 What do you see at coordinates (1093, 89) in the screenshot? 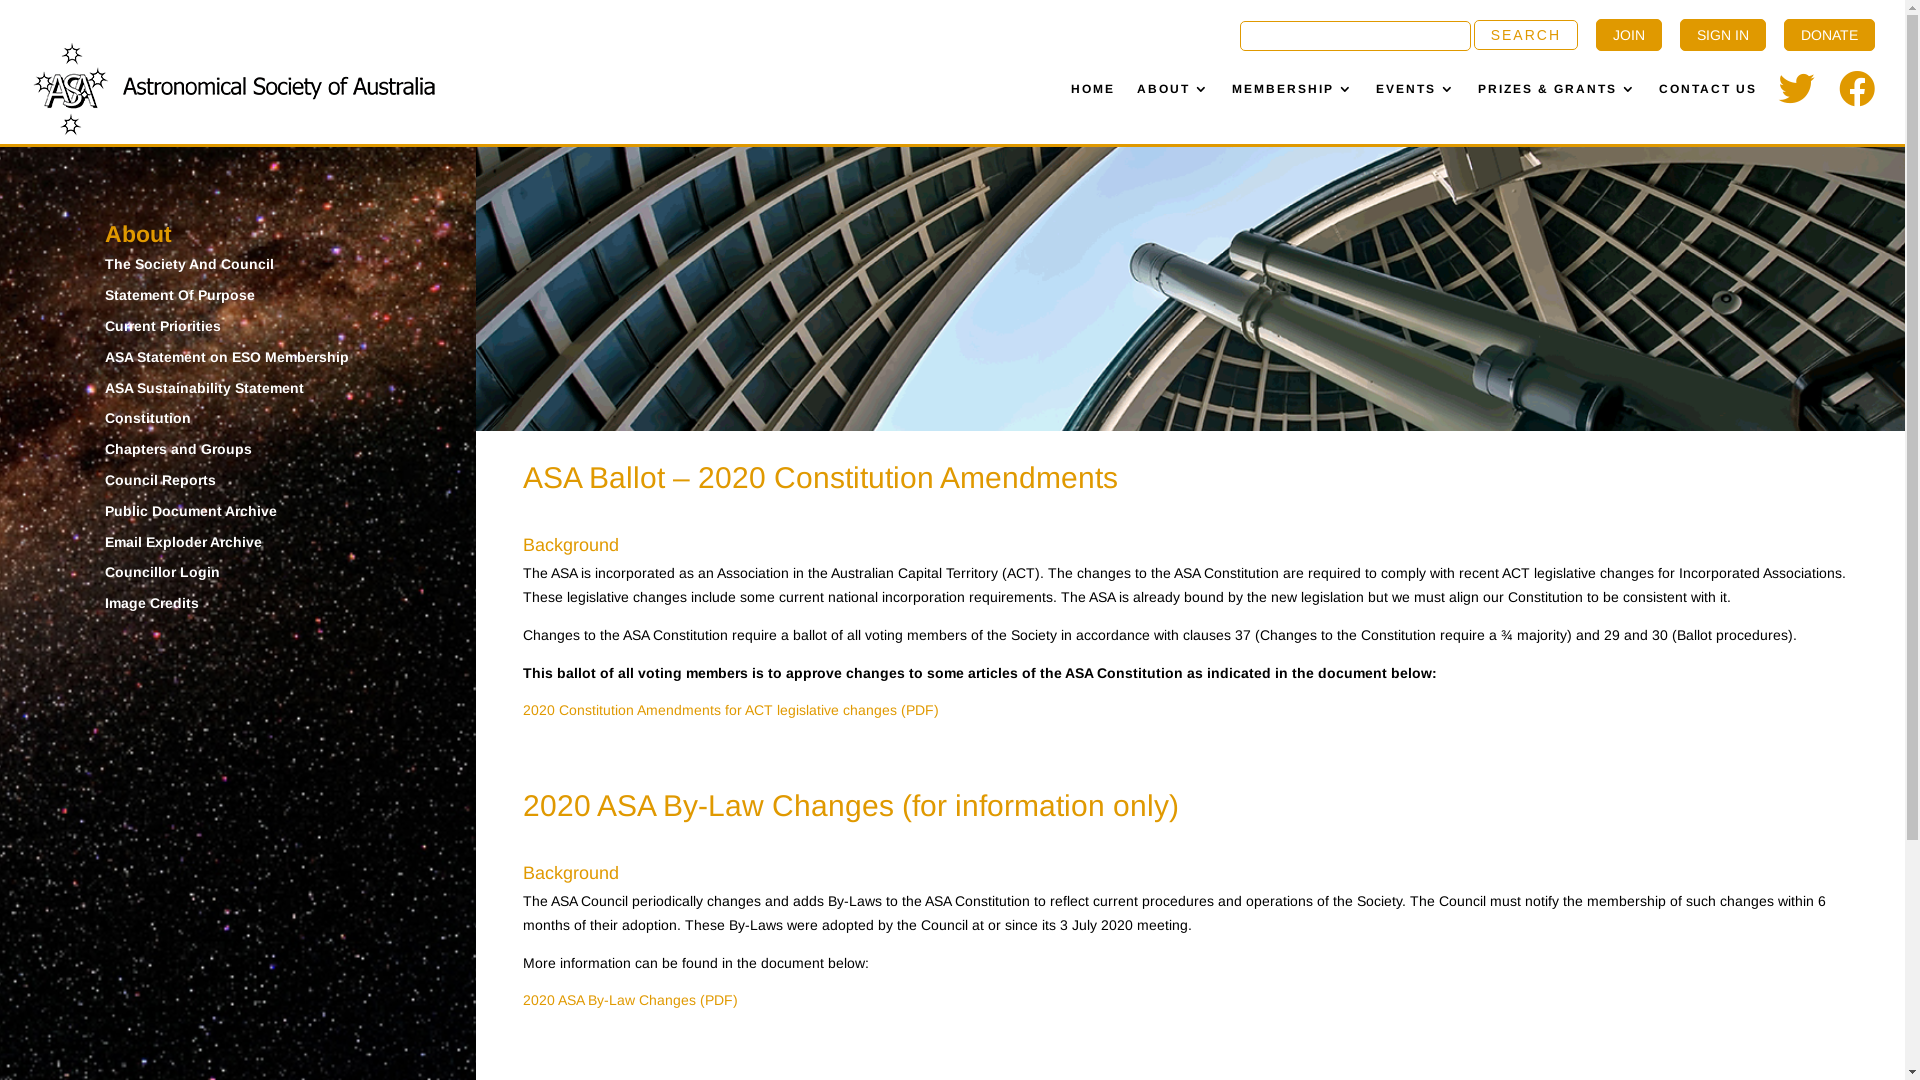
I see `HOME` at bounding box center [1093, 89].